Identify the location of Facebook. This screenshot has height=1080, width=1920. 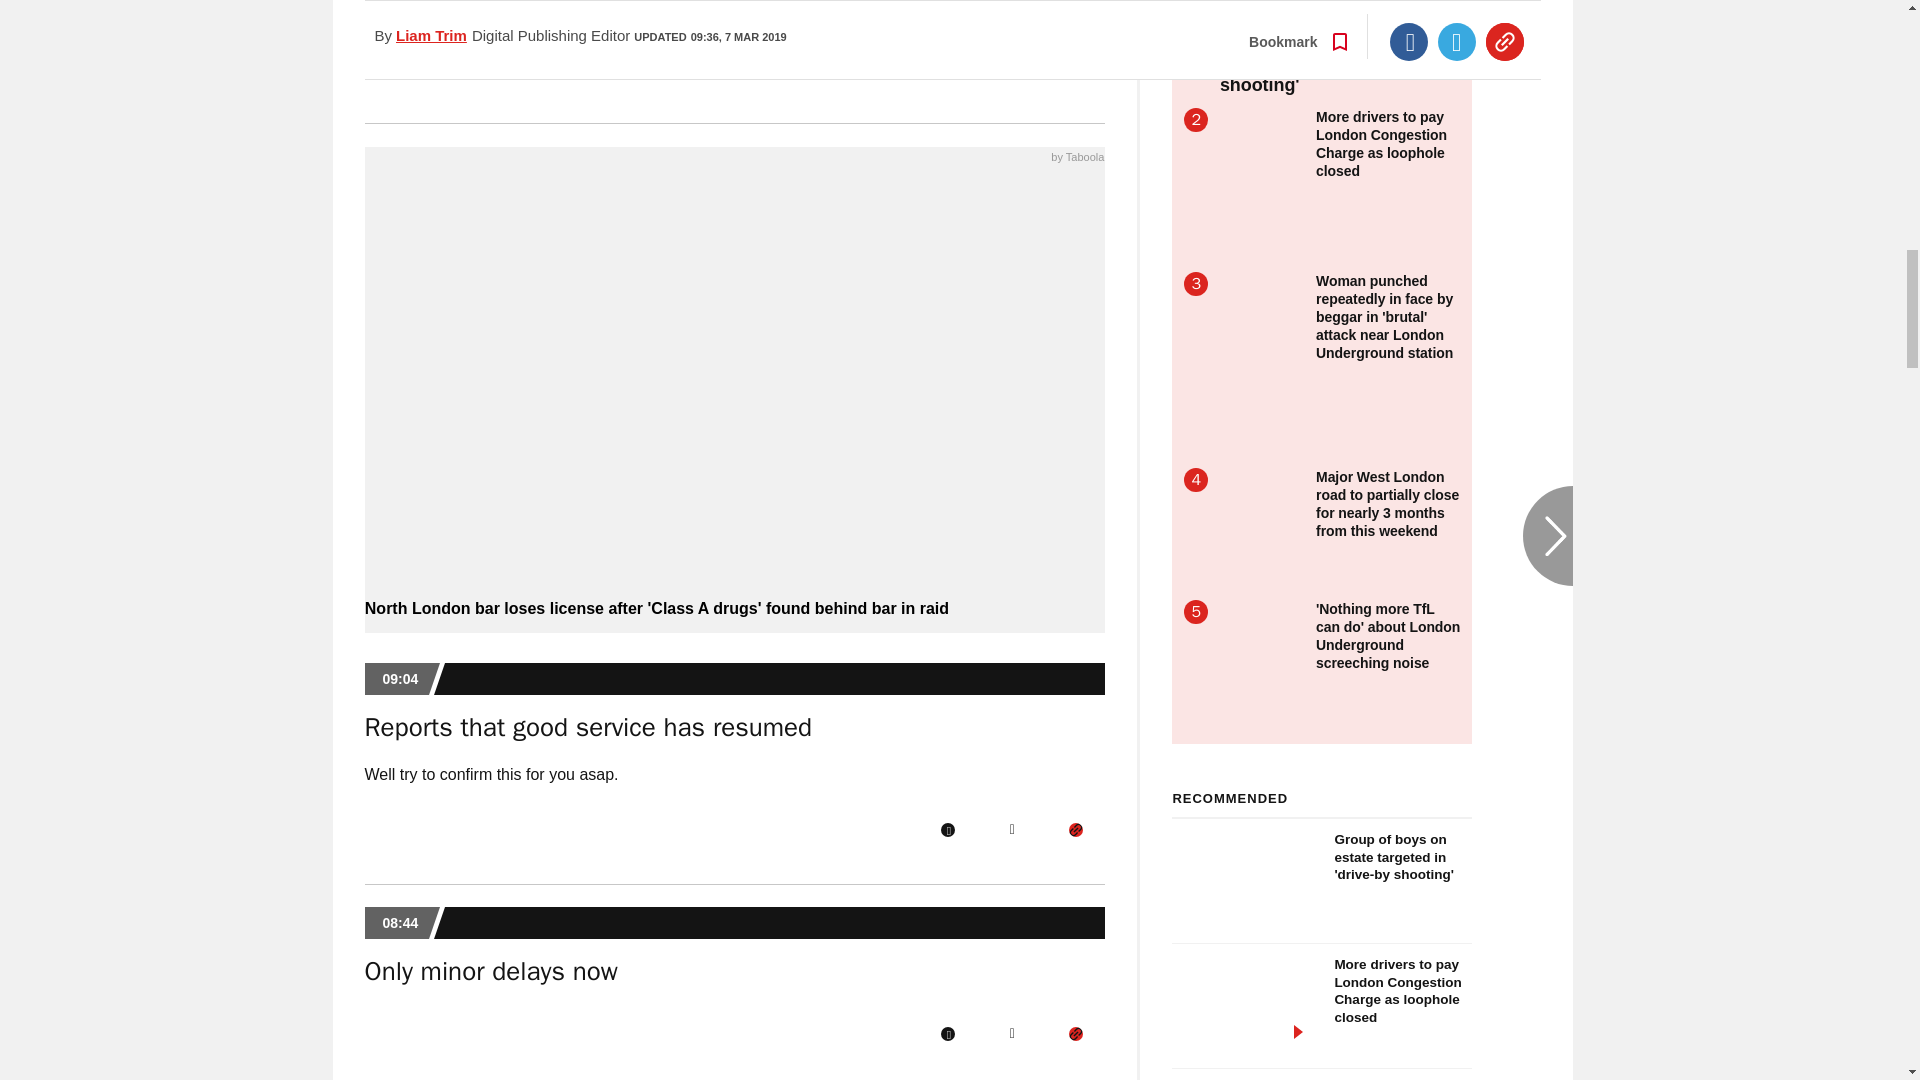
(947, 68).